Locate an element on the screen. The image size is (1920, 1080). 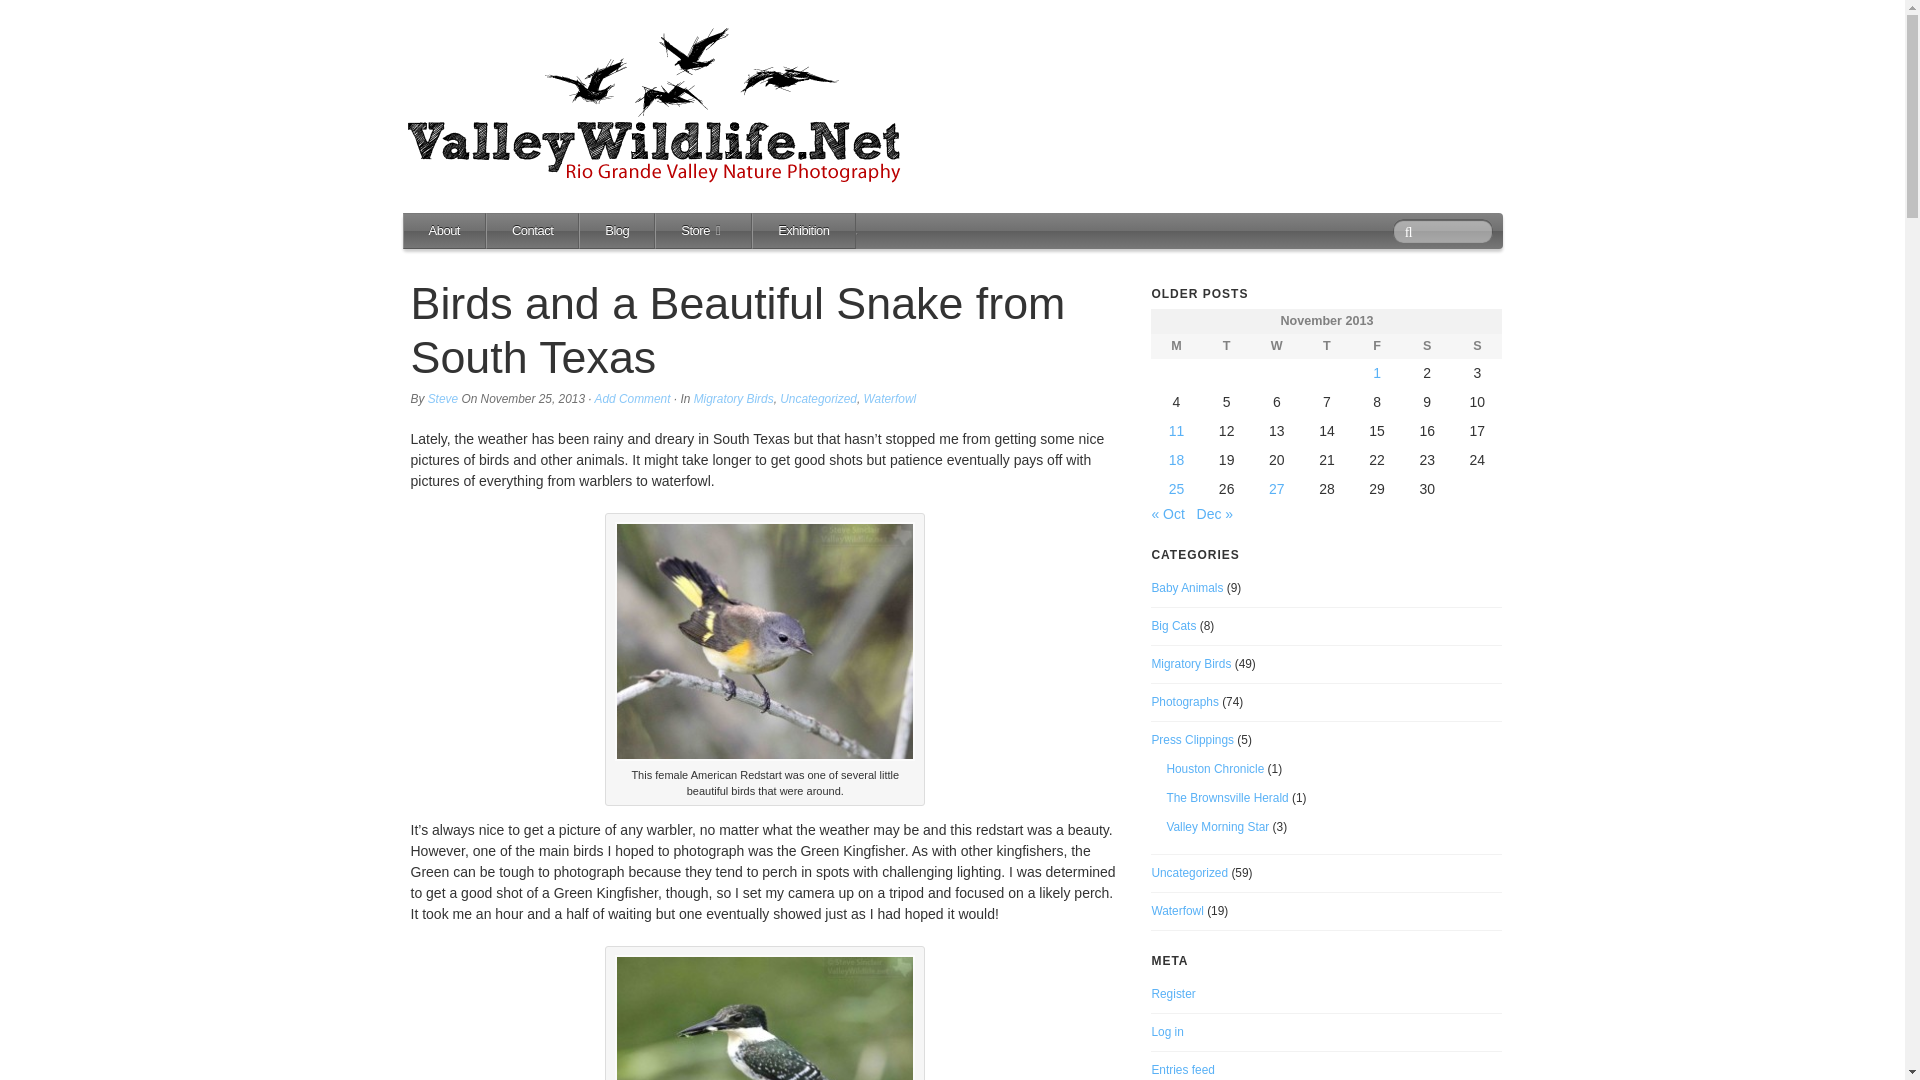
Waterfowl is located at coordinates (890, 399).